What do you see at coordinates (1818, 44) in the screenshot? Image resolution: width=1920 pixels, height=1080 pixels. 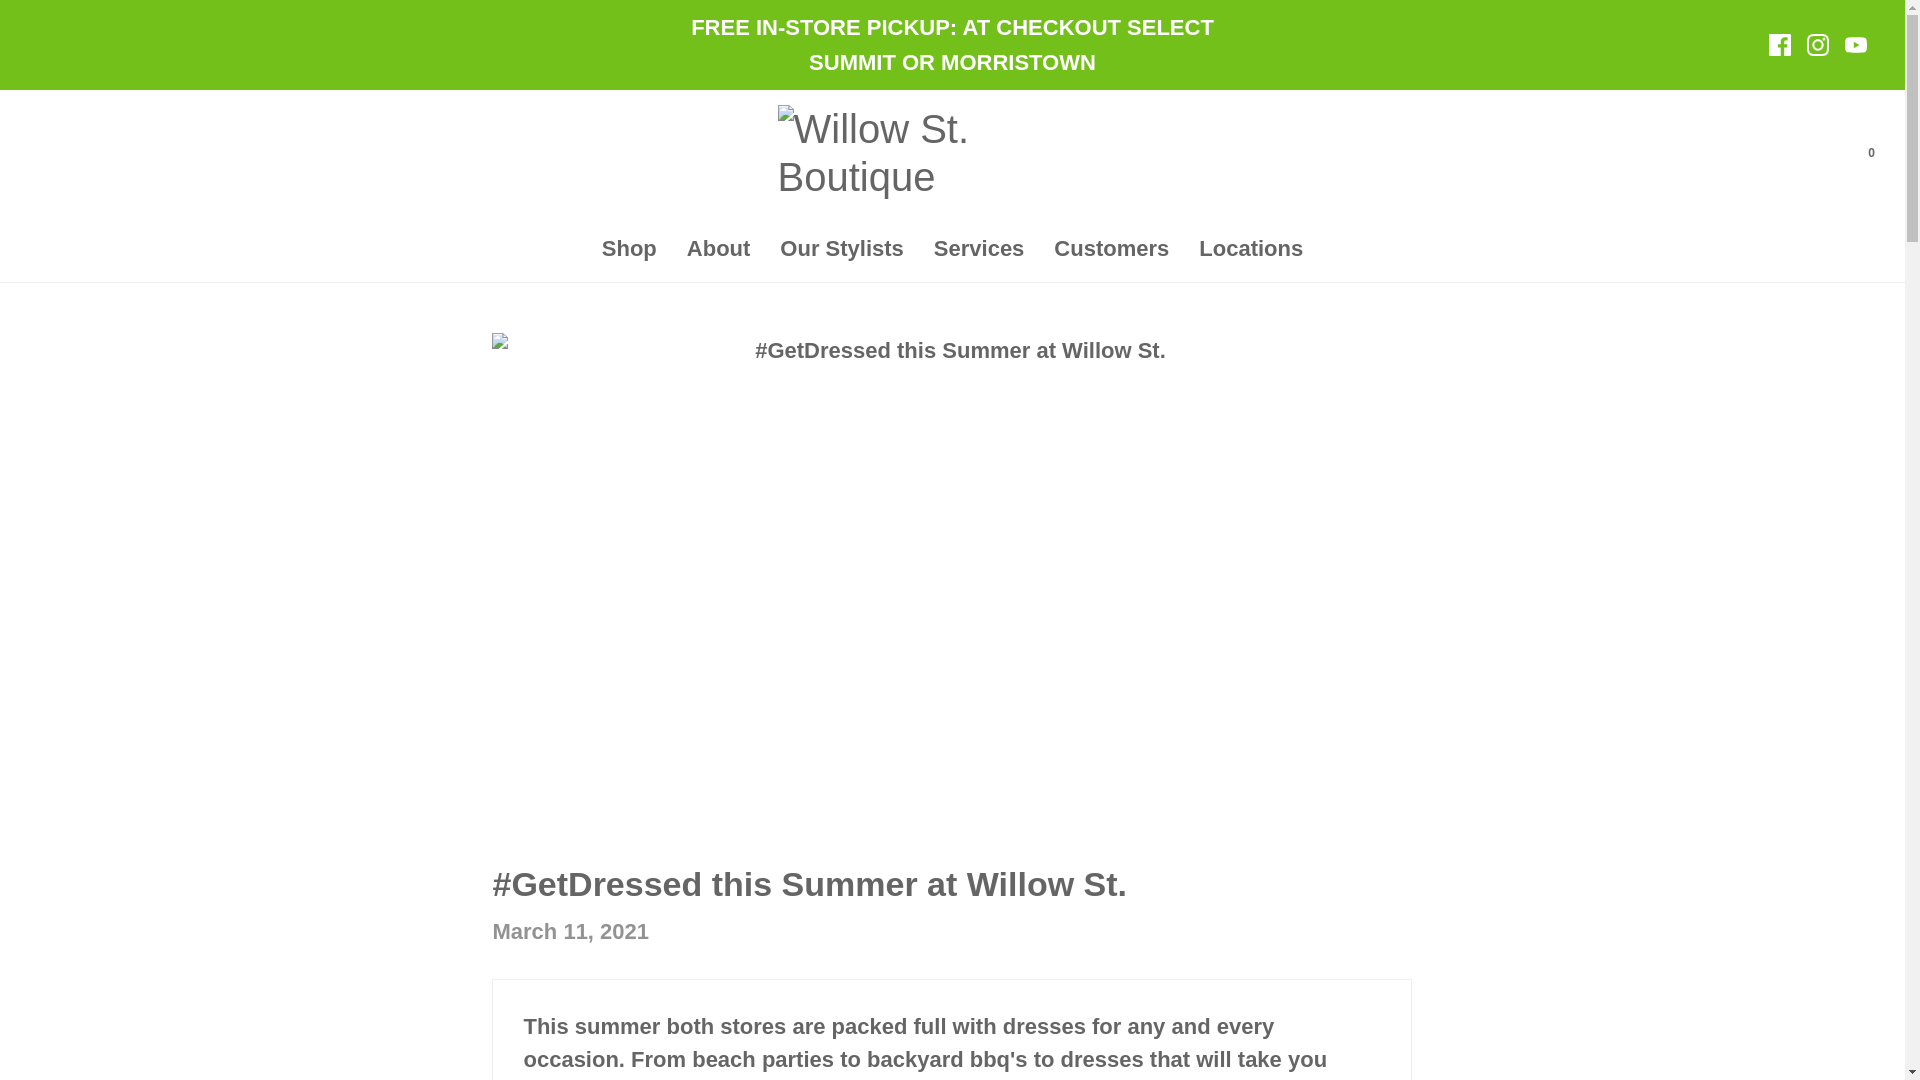 I see `Instagram icon` at bounding box center [1818, 44].